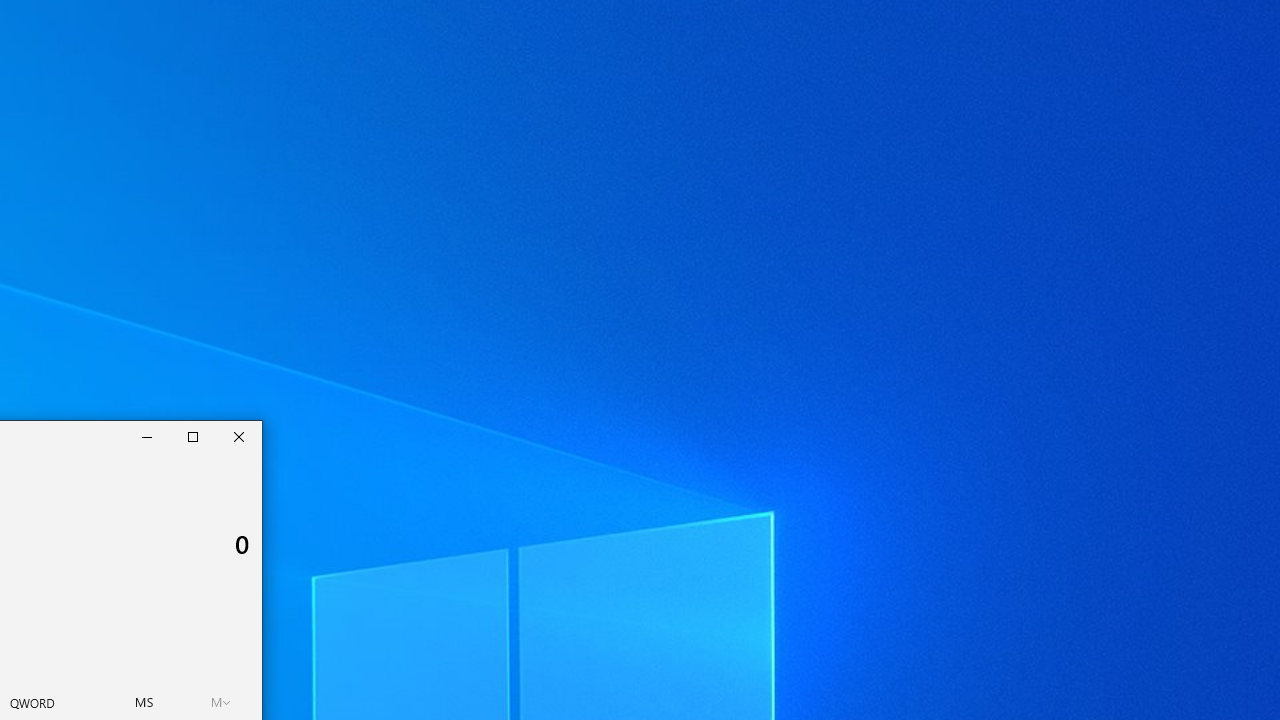 This screenshot has width=1280, height=720. I want to click on Maximize Calculator, so click(193, 436).